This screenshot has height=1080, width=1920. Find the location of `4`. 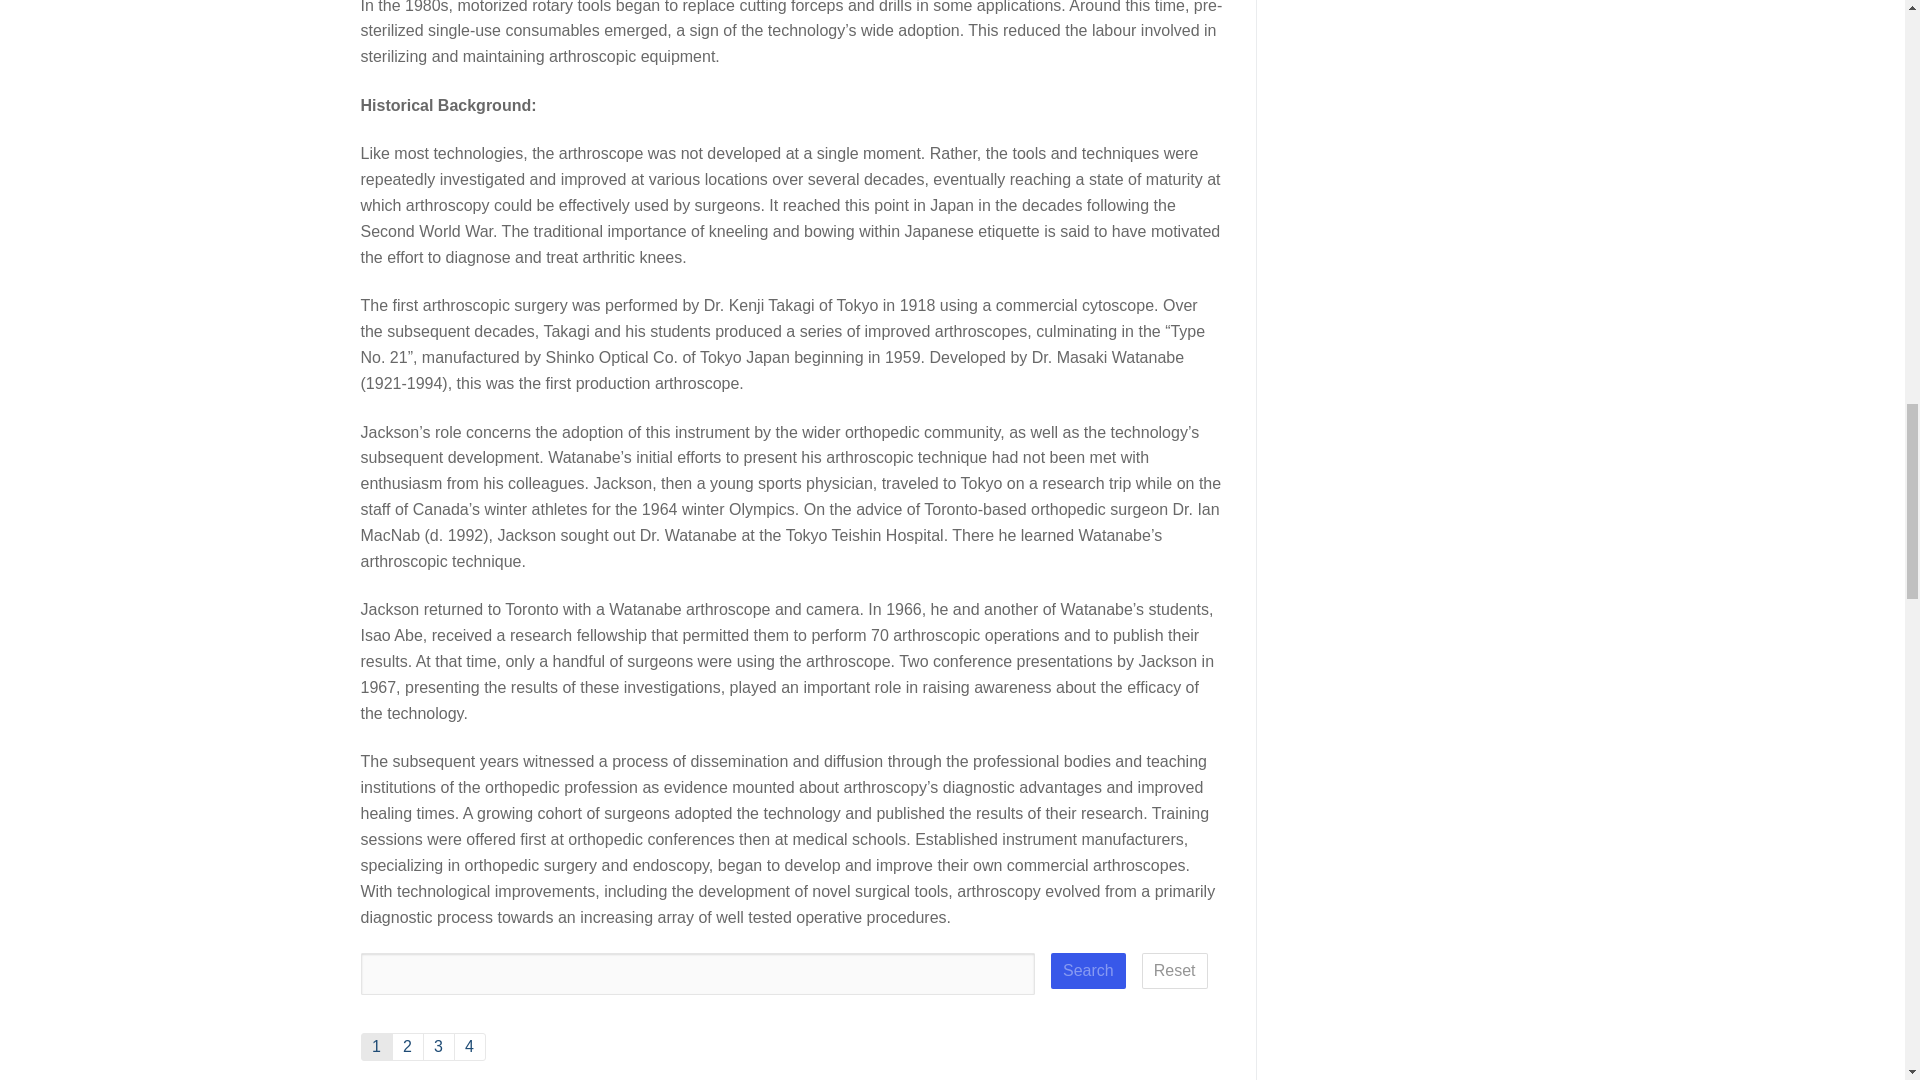

4 is located at coordinates (468, 1046).